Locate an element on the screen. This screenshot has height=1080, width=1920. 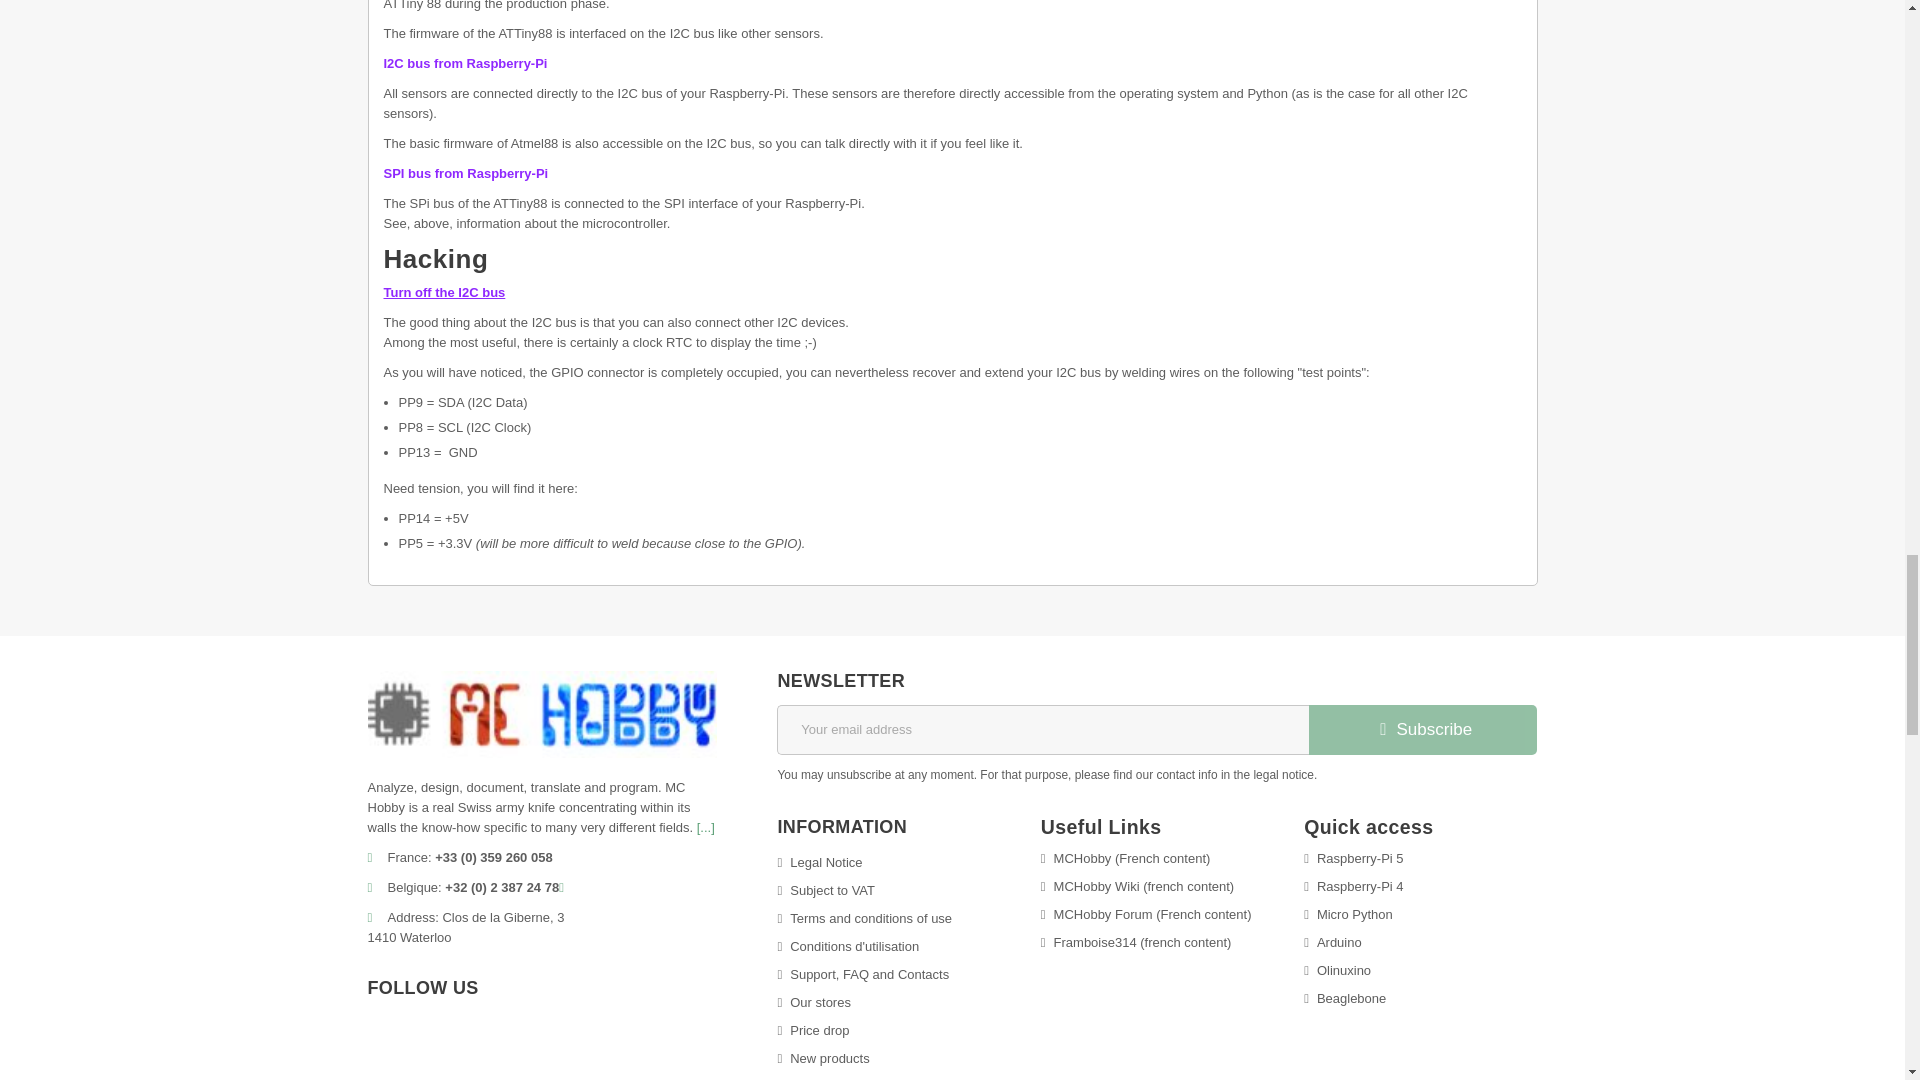
Our stores is located at coordinates (814, 1002).